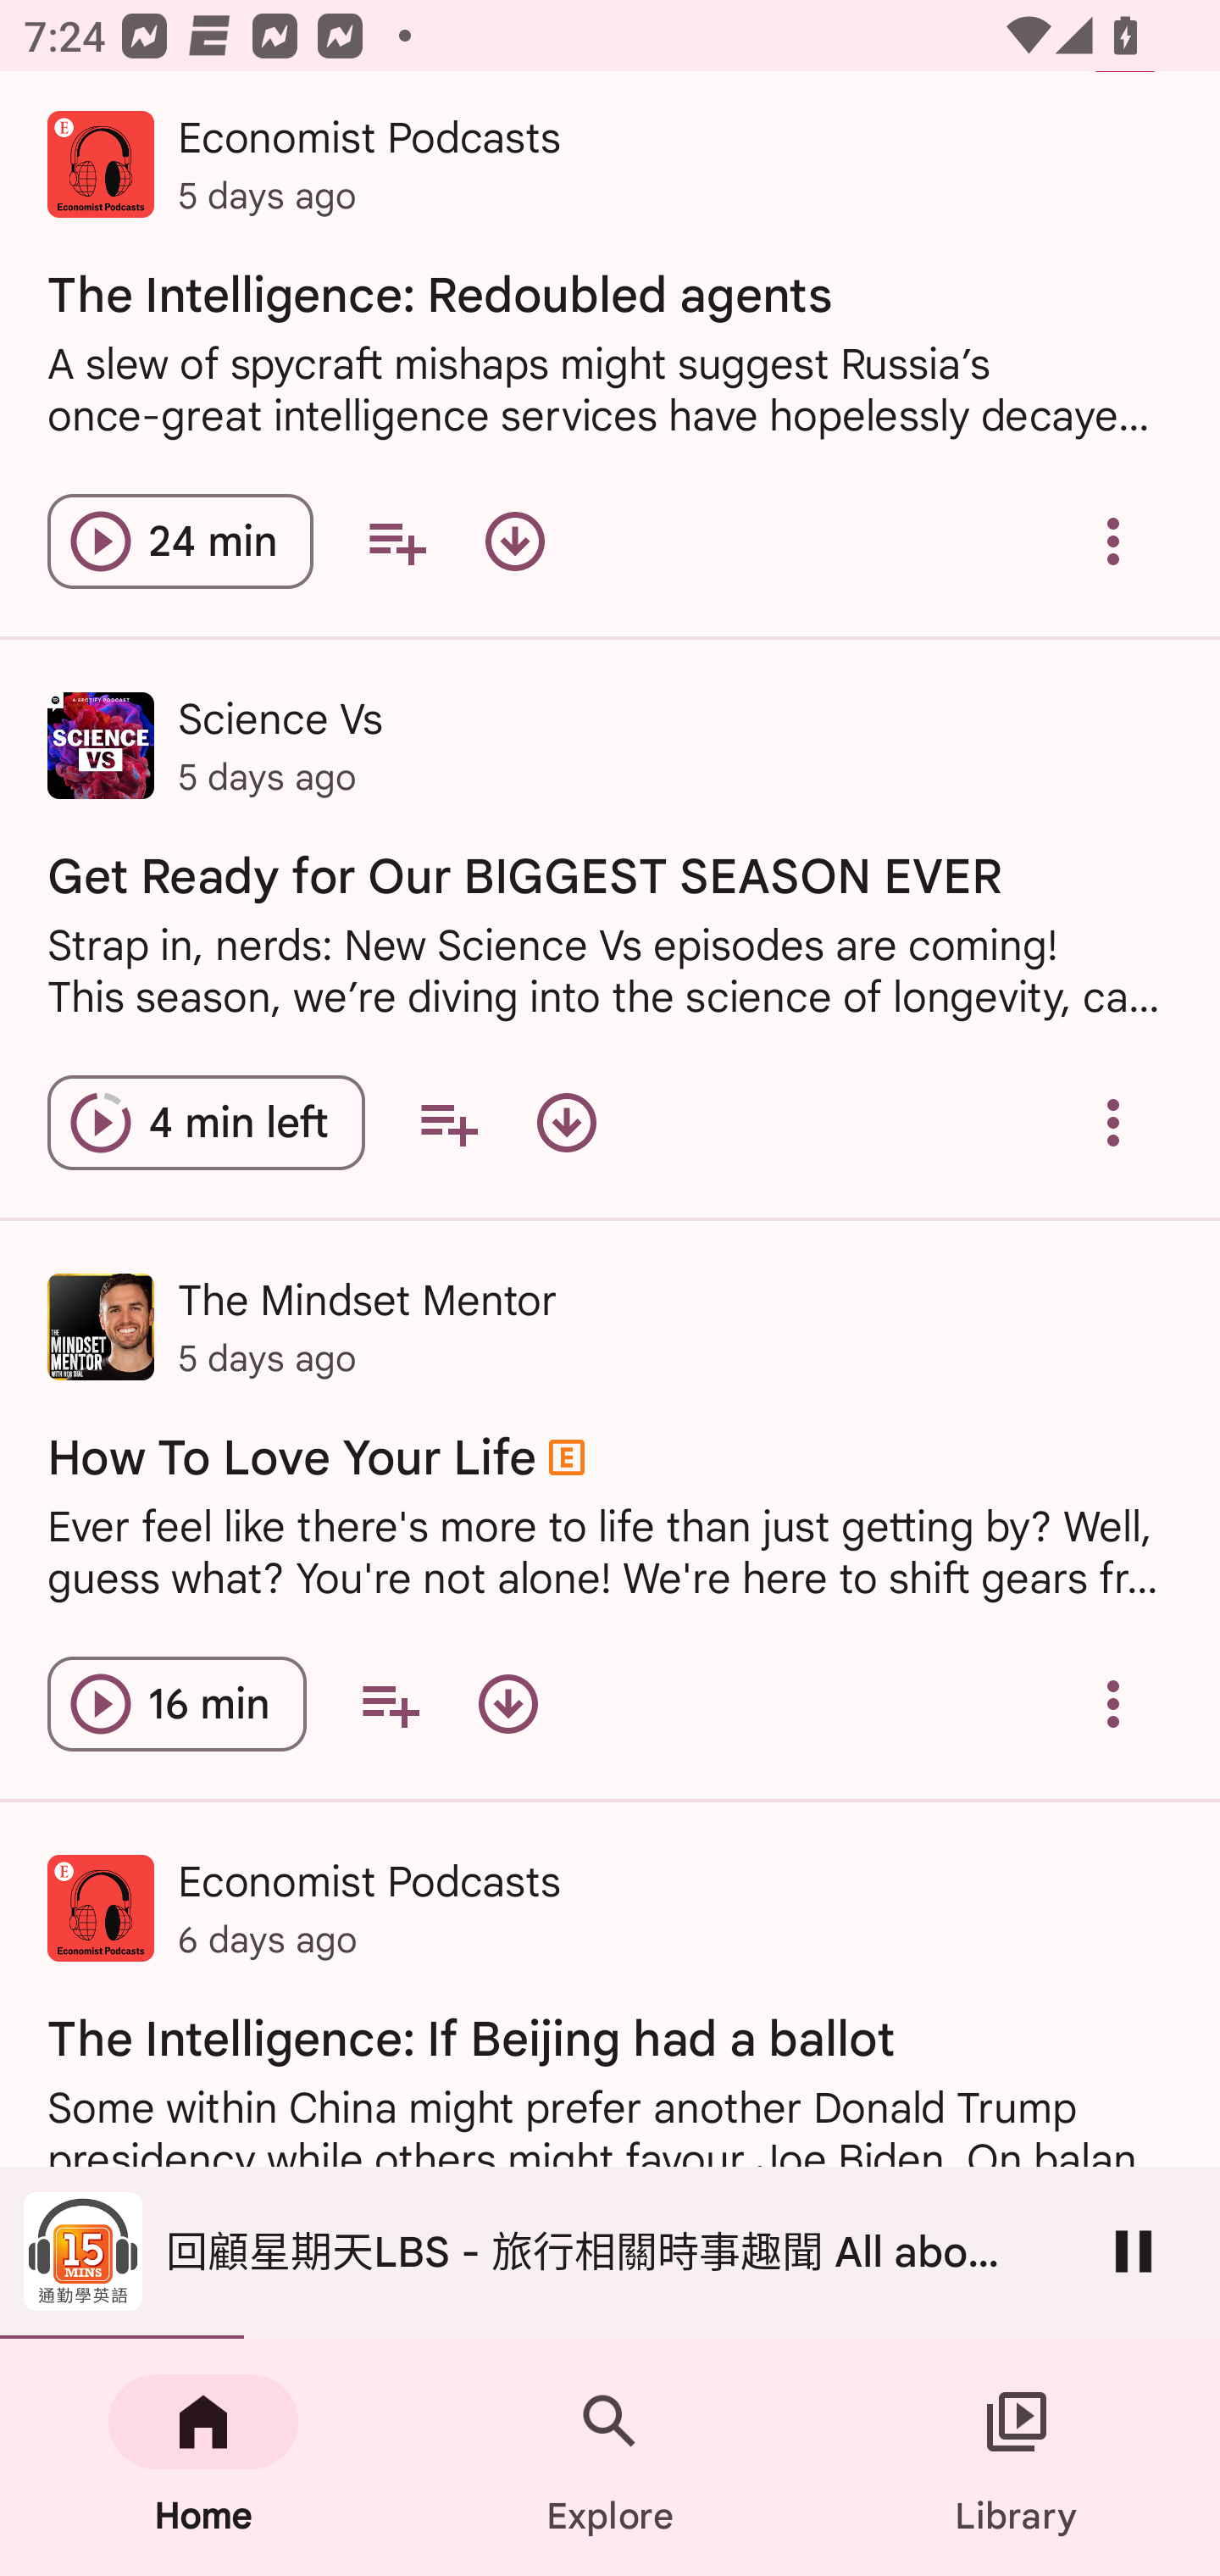 Image resolution: width=1220 pixels, height=2576 pixels. Describe the element at coordinates (1113, 1122) in the screenshot. I see `Overflow menu` at that location.